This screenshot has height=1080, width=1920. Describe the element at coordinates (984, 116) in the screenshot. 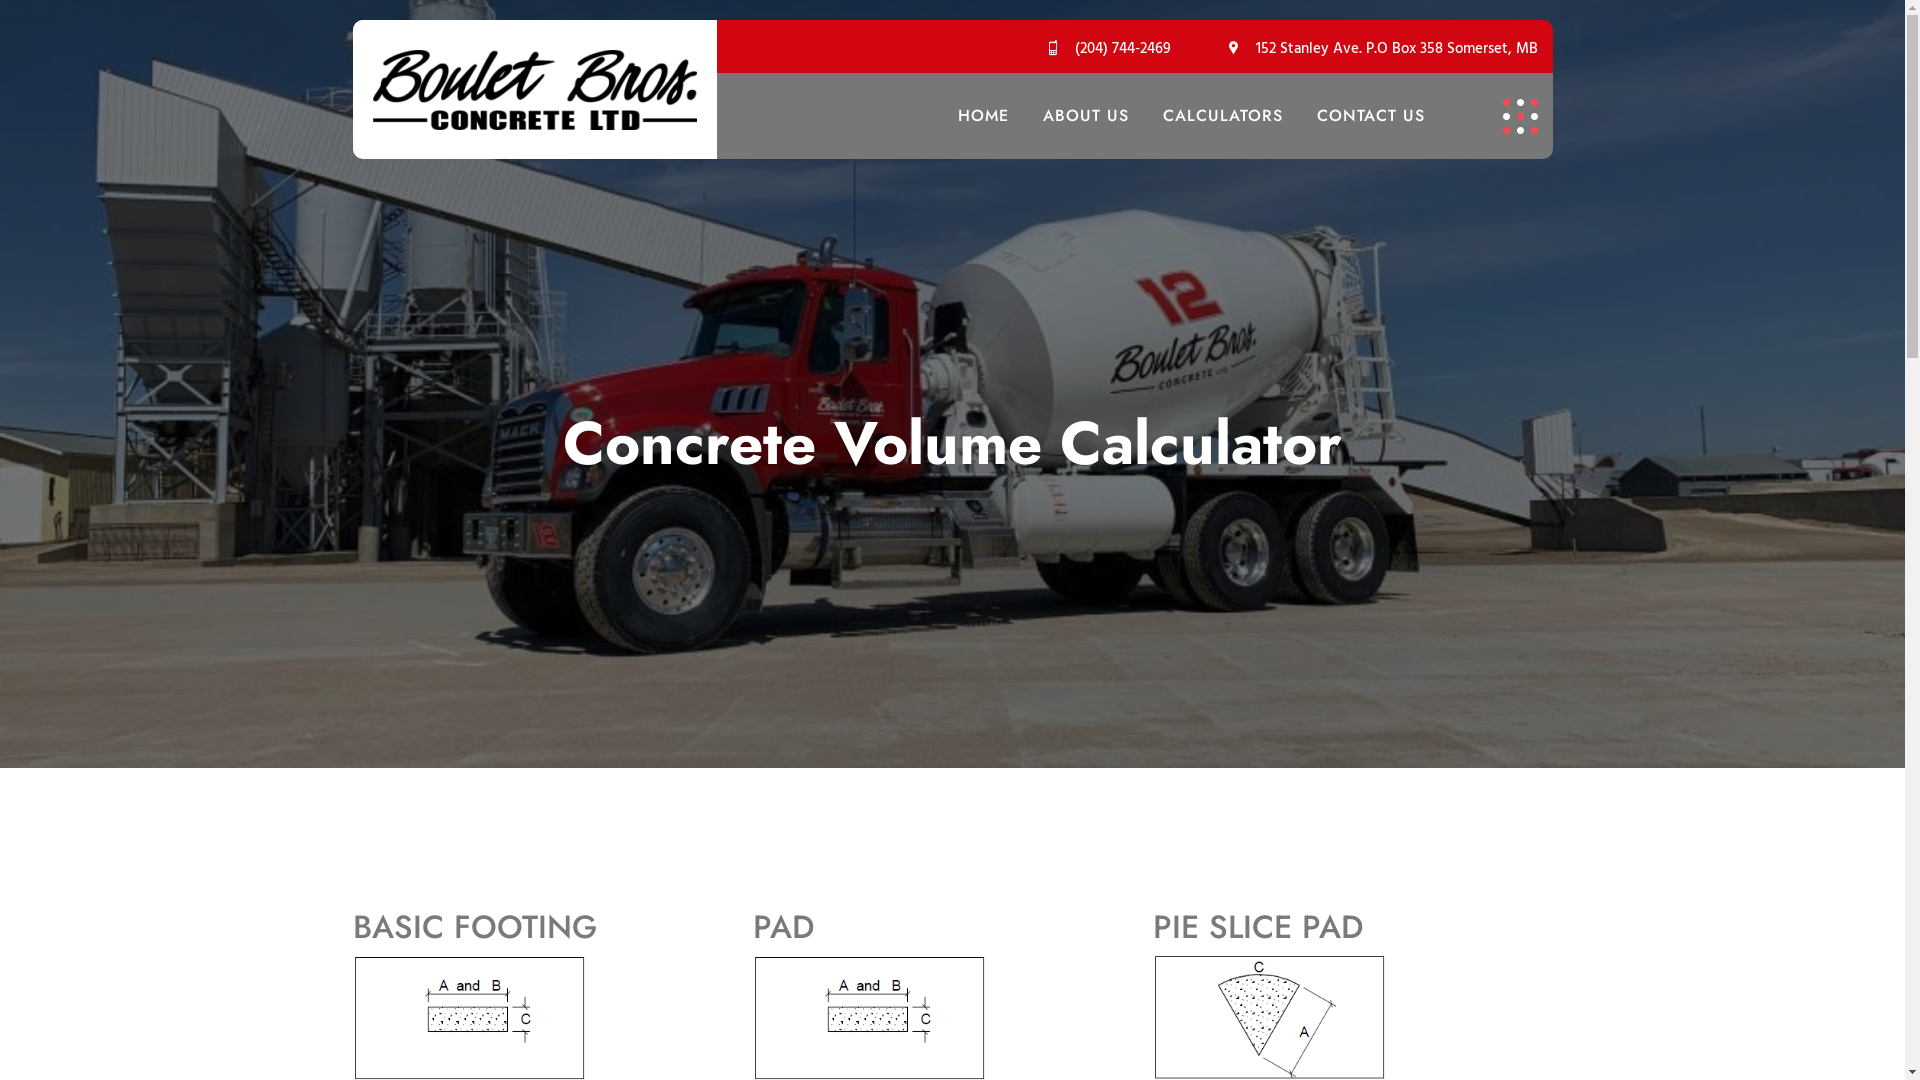

I see `HOME` at that location.